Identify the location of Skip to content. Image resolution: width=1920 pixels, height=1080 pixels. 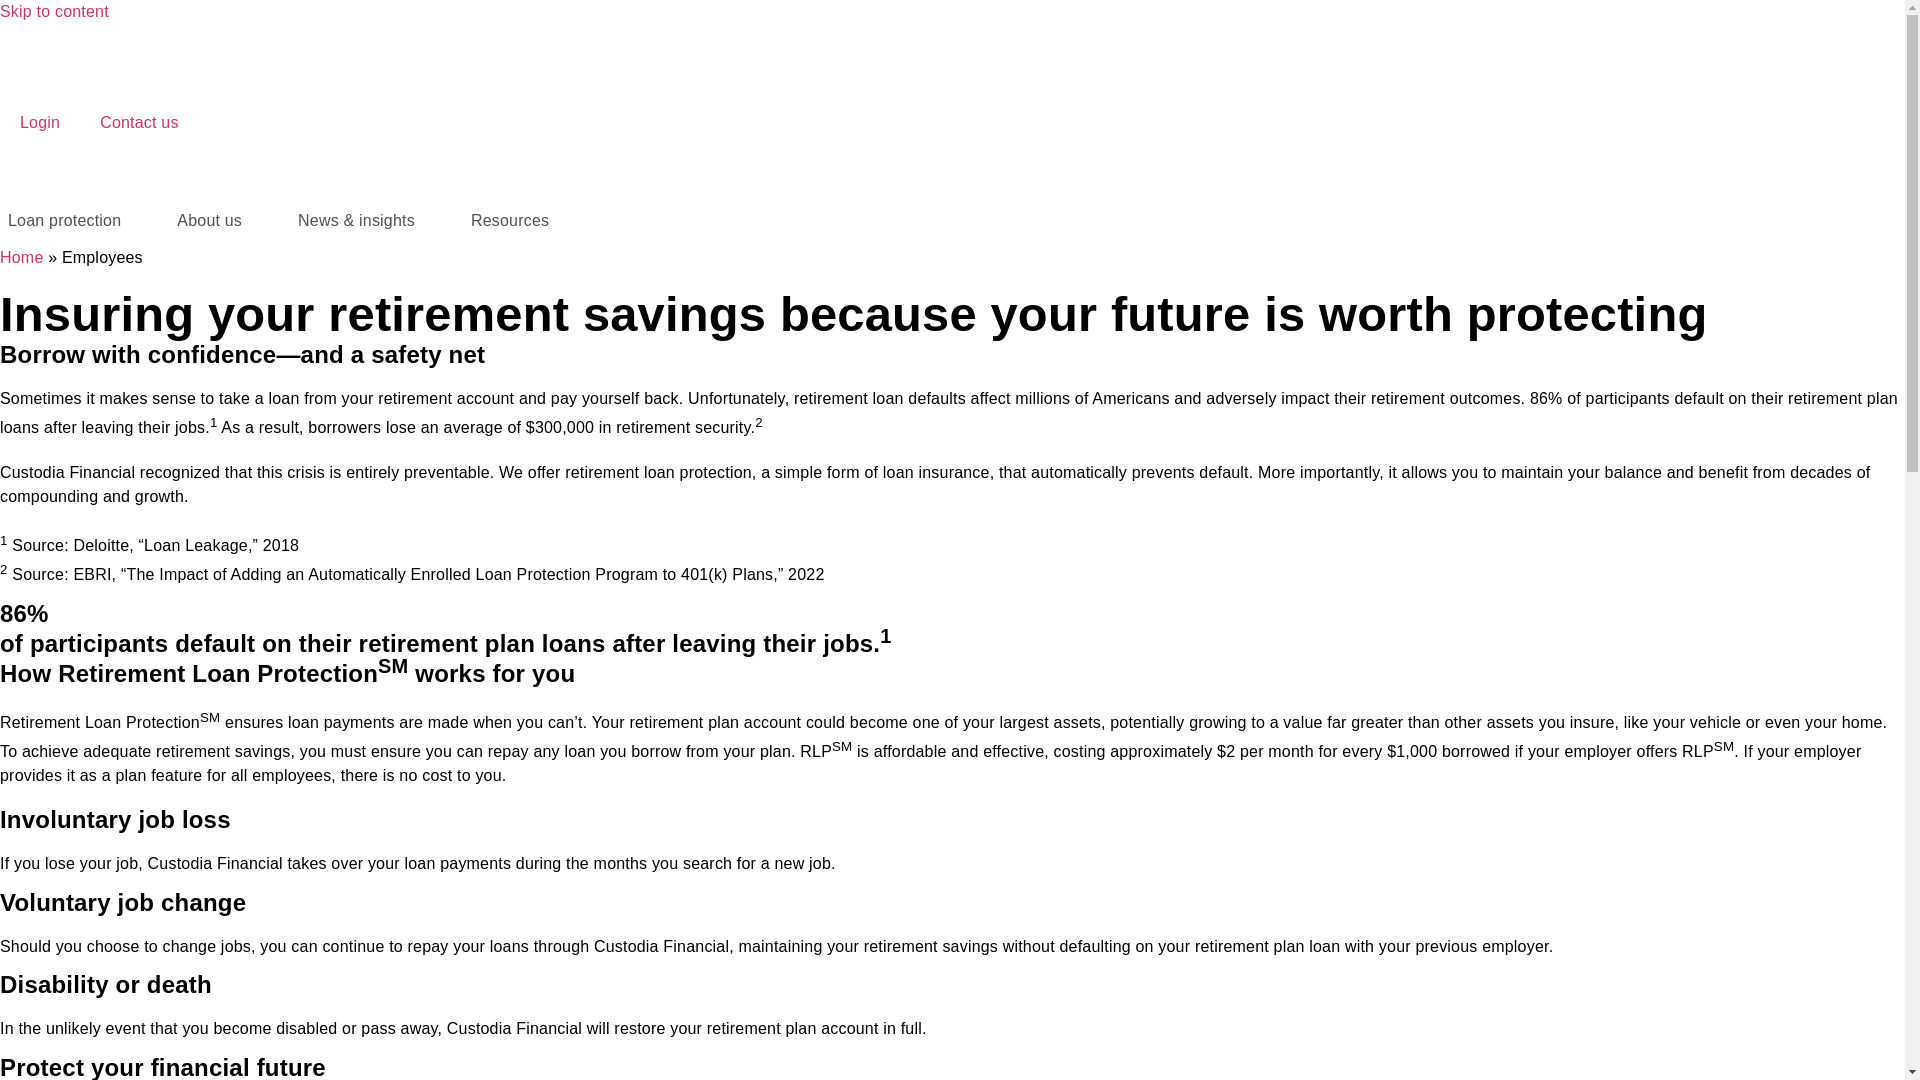
(54, 12).